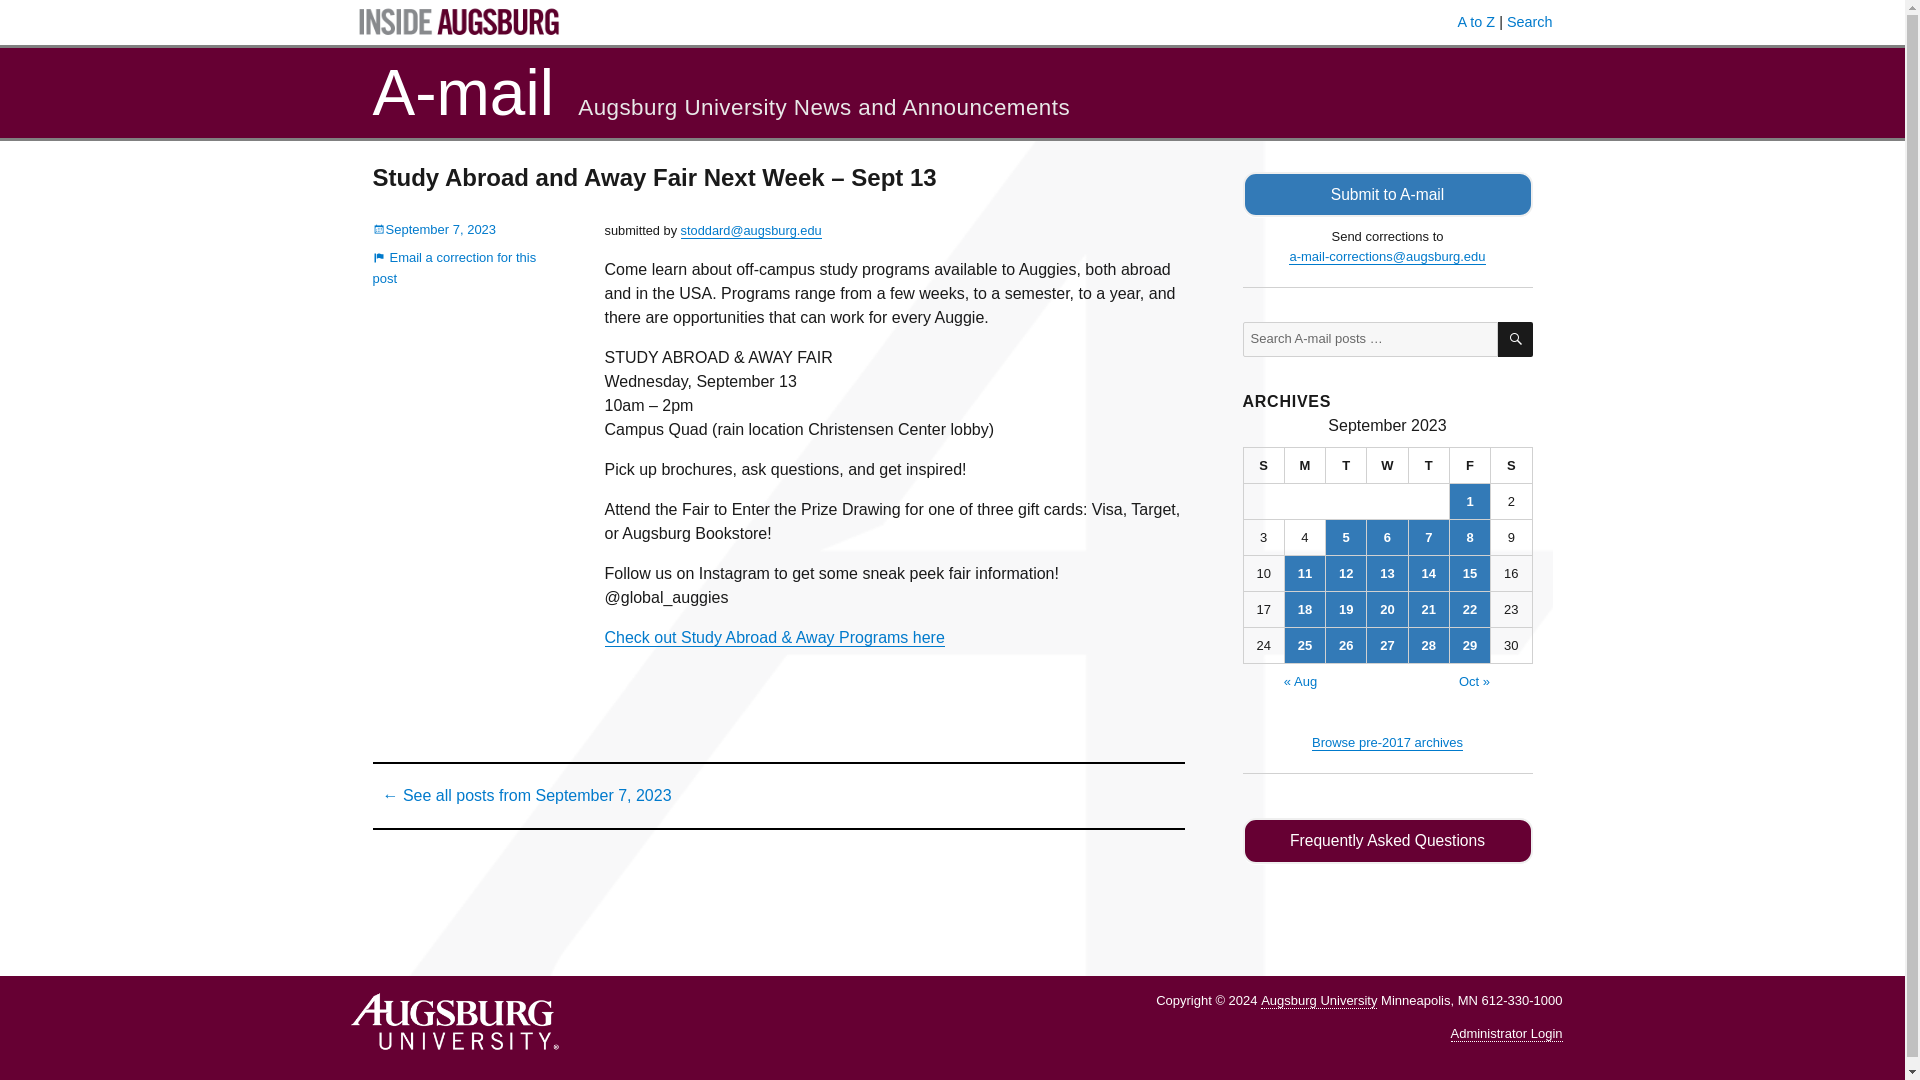 Image resolution: width=1920 pixels, height=1080 pixels. What do you see at coordinates (1506, 1034) in the screenshot?
I see `Administrator Login` at bounding box center [1506, 1034].